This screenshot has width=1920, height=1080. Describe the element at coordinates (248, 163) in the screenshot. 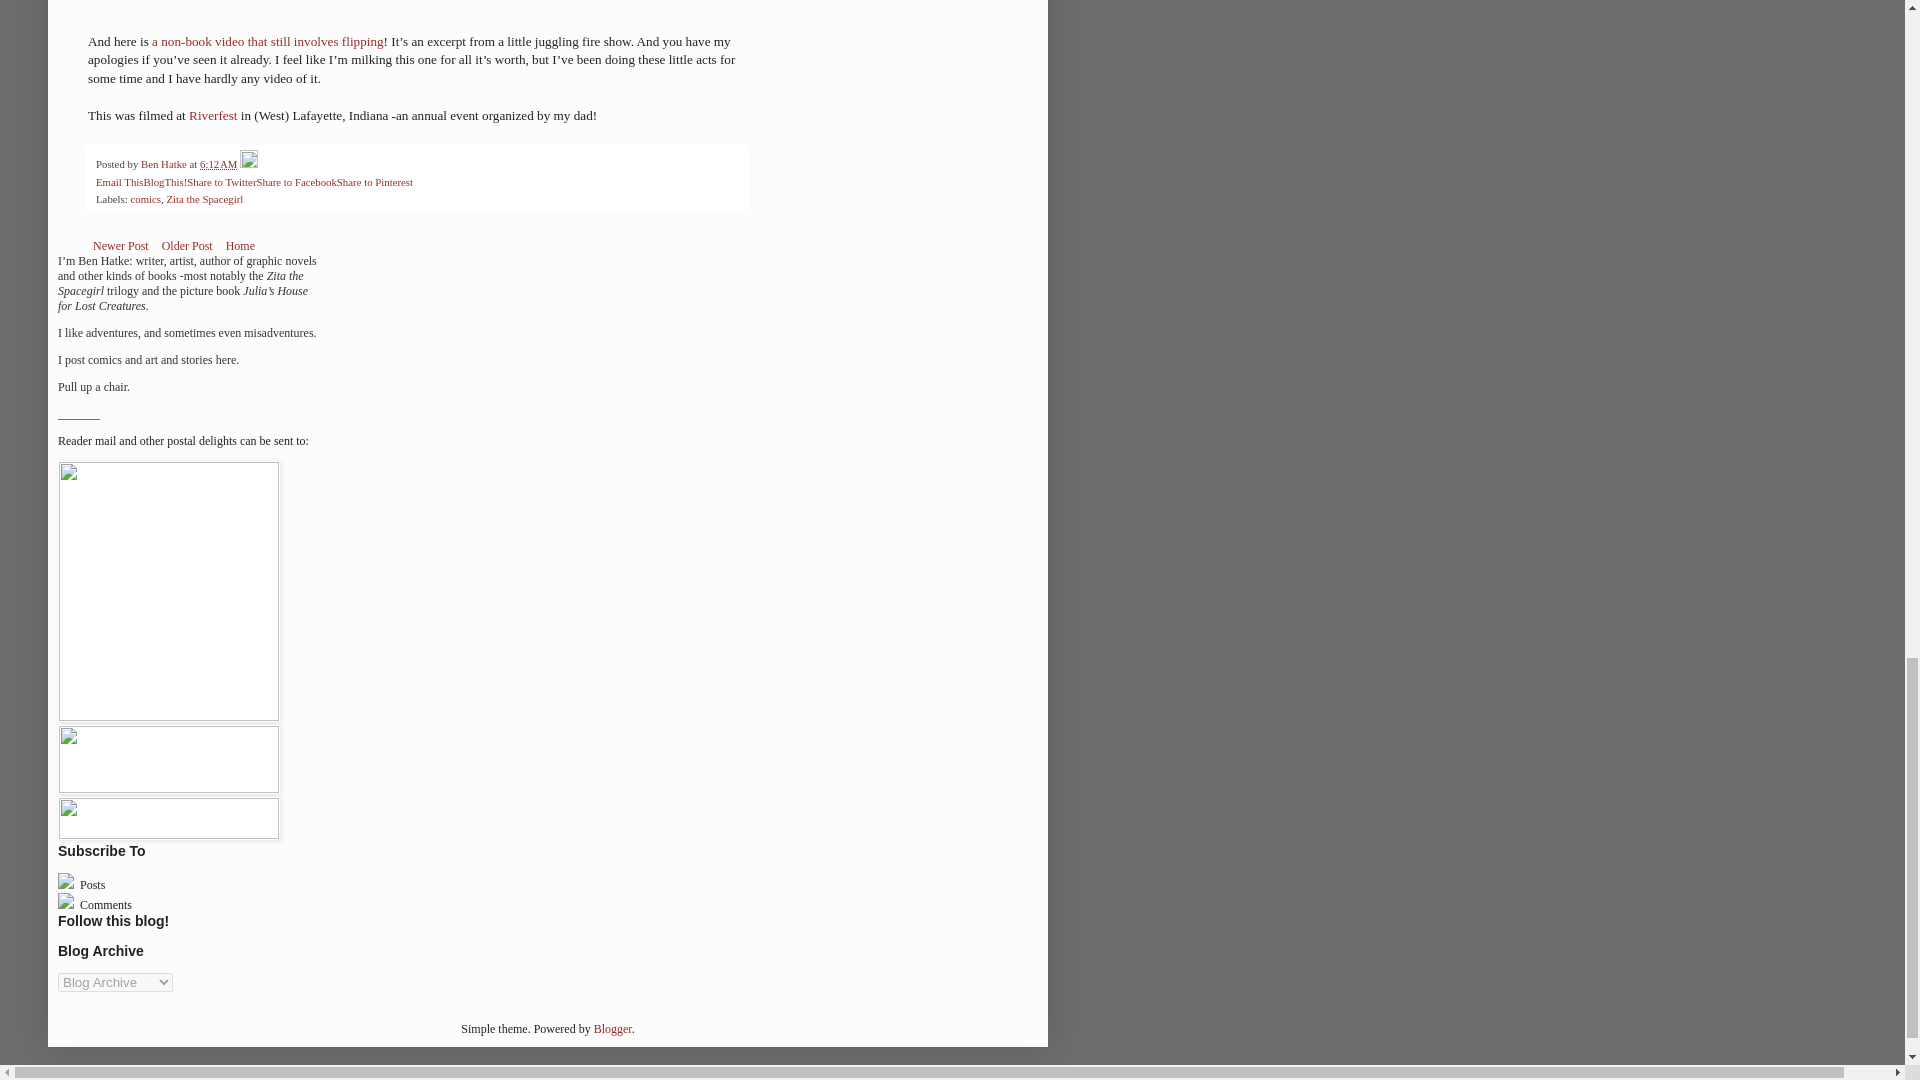

I see `Edit Post` at that location.